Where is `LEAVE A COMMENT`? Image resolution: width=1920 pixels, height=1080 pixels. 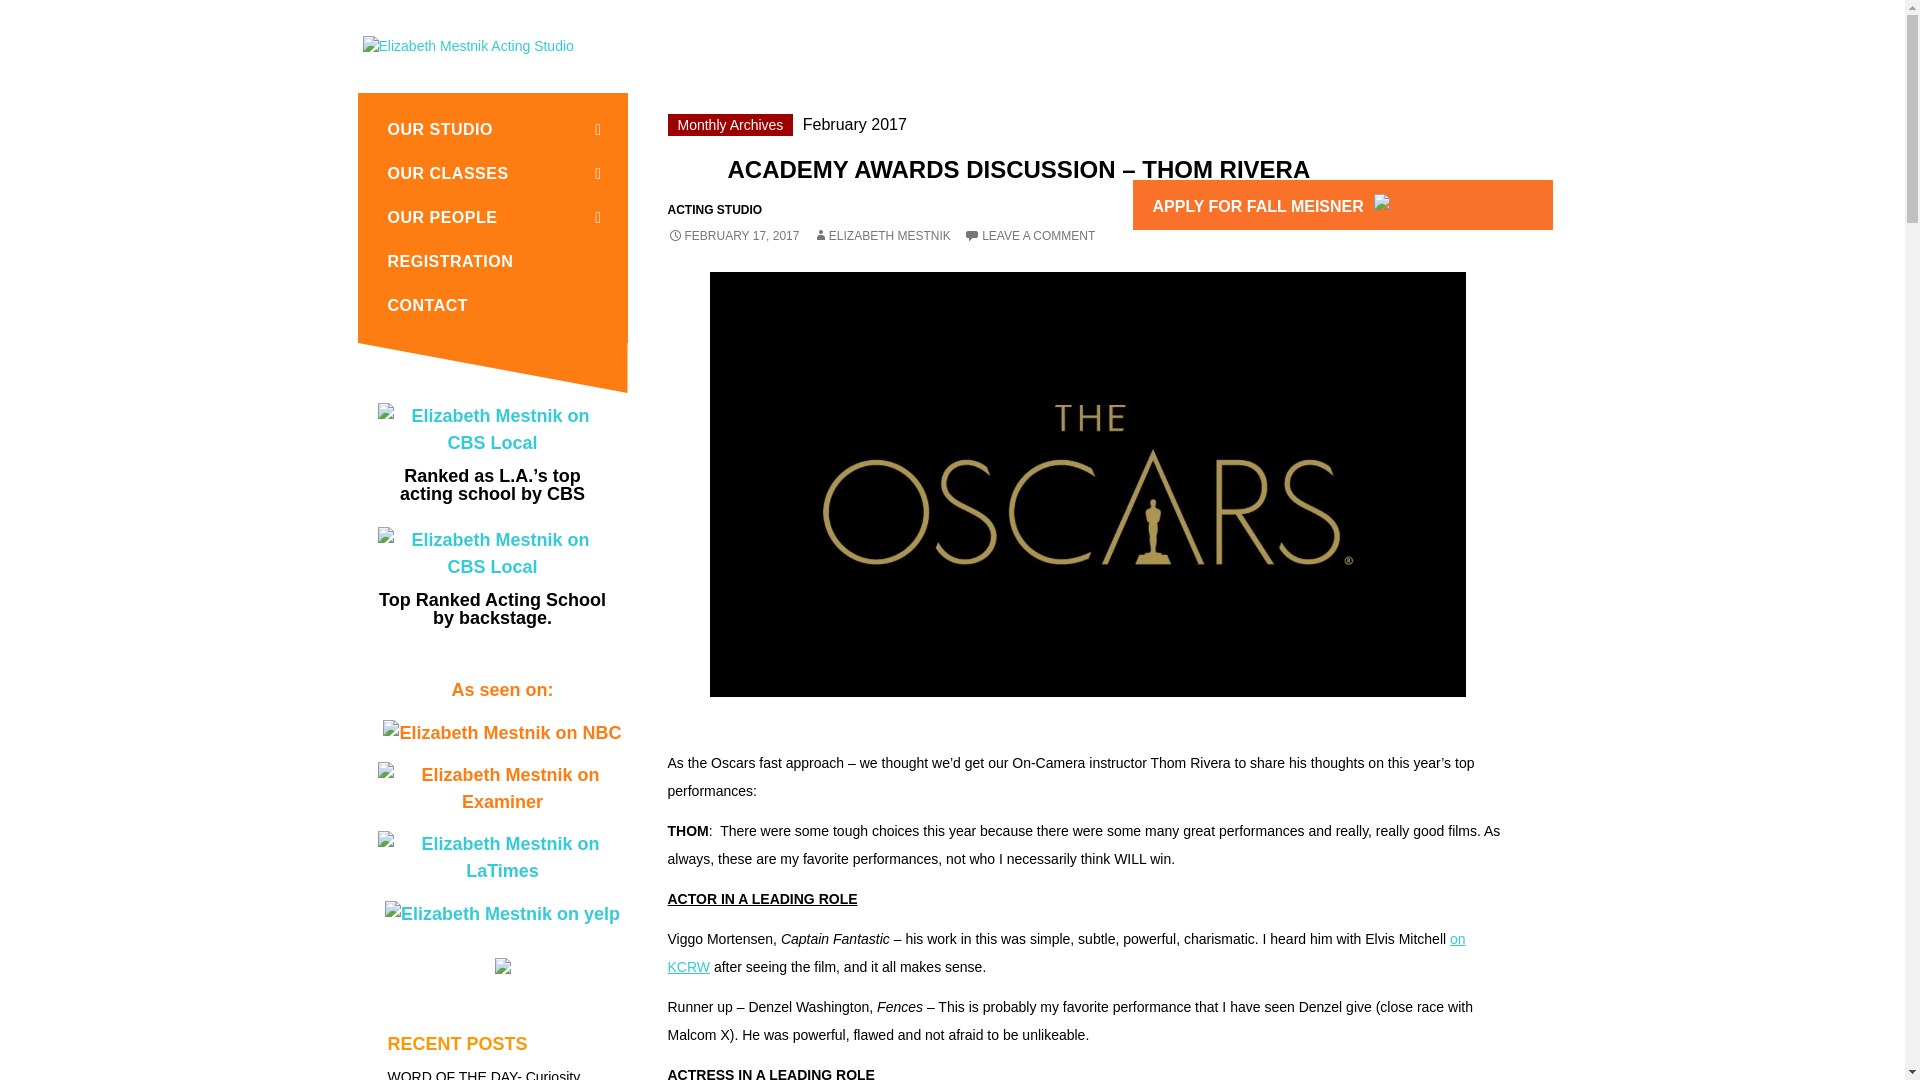 LEAVE A COMMENT is located at coordinates (1028, 236).